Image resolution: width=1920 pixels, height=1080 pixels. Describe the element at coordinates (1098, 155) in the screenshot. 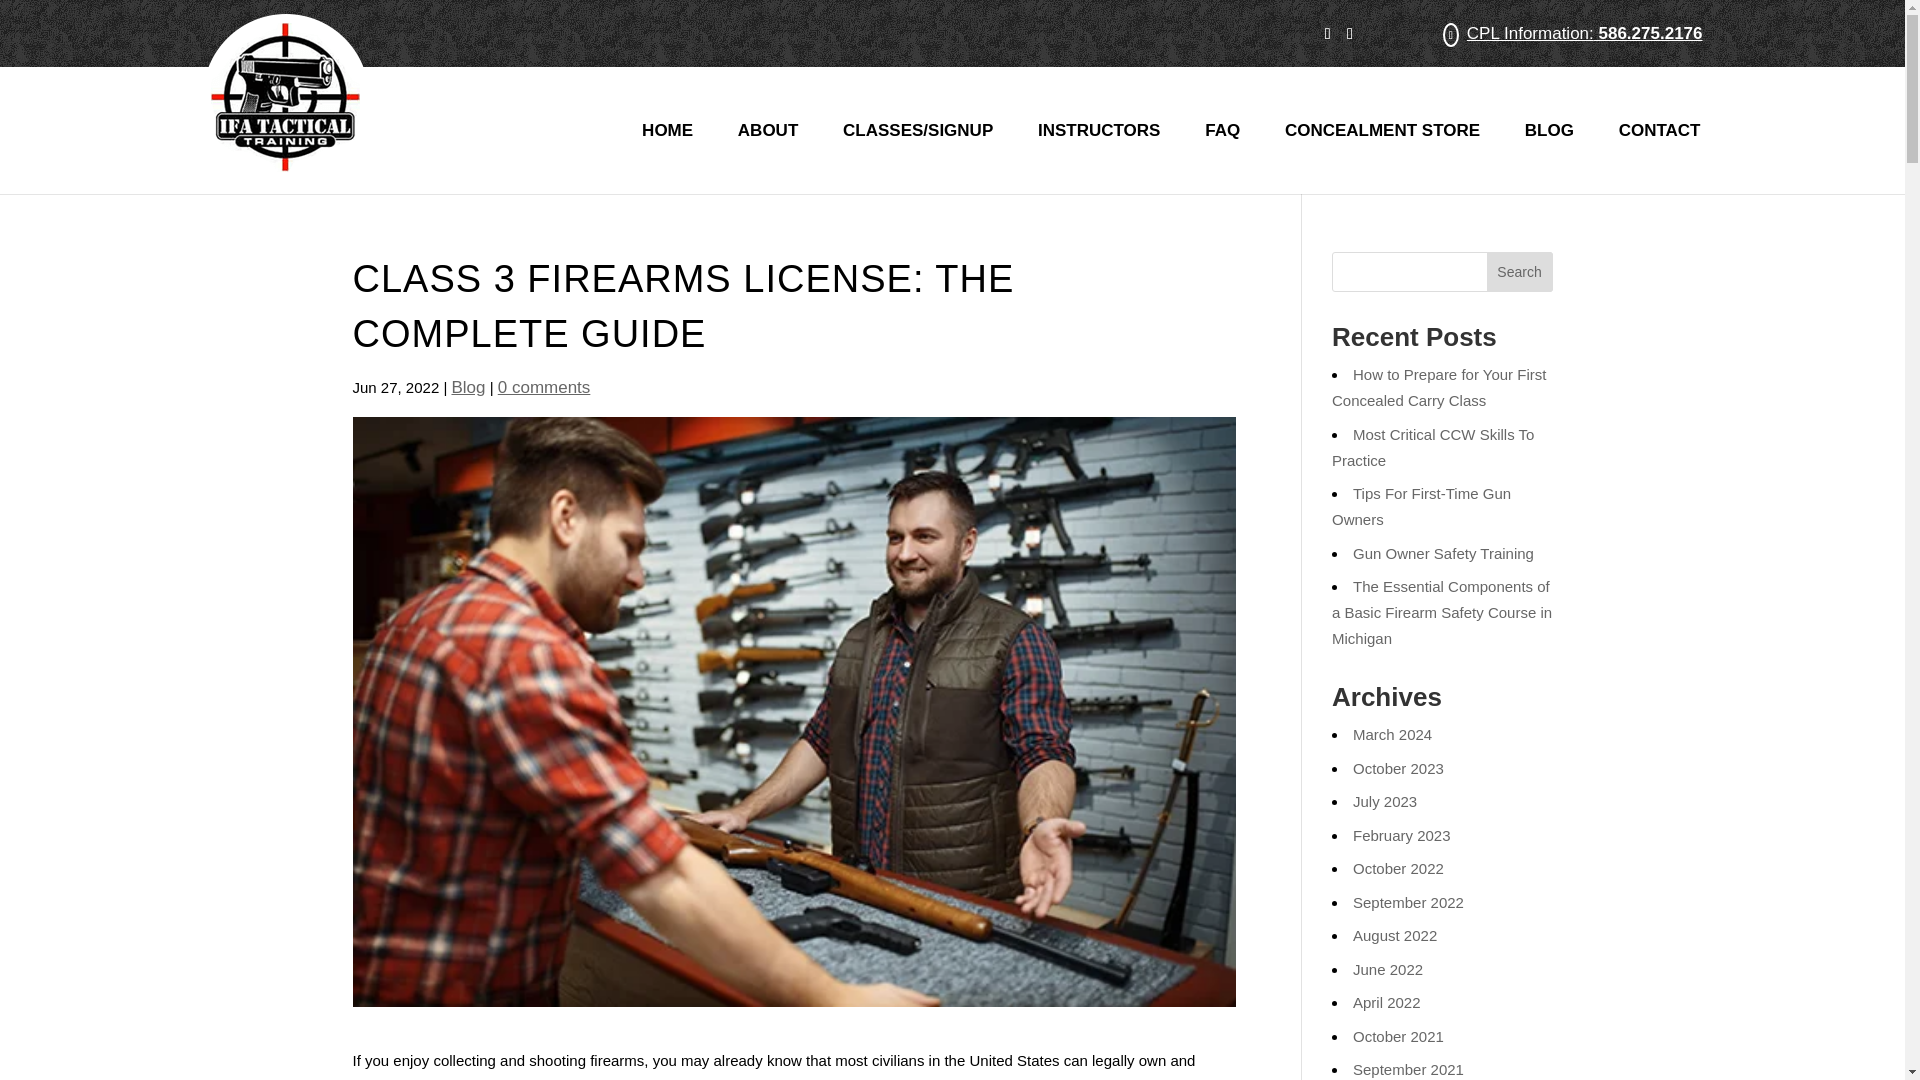

I see `INSTRUCTORS` at that location.